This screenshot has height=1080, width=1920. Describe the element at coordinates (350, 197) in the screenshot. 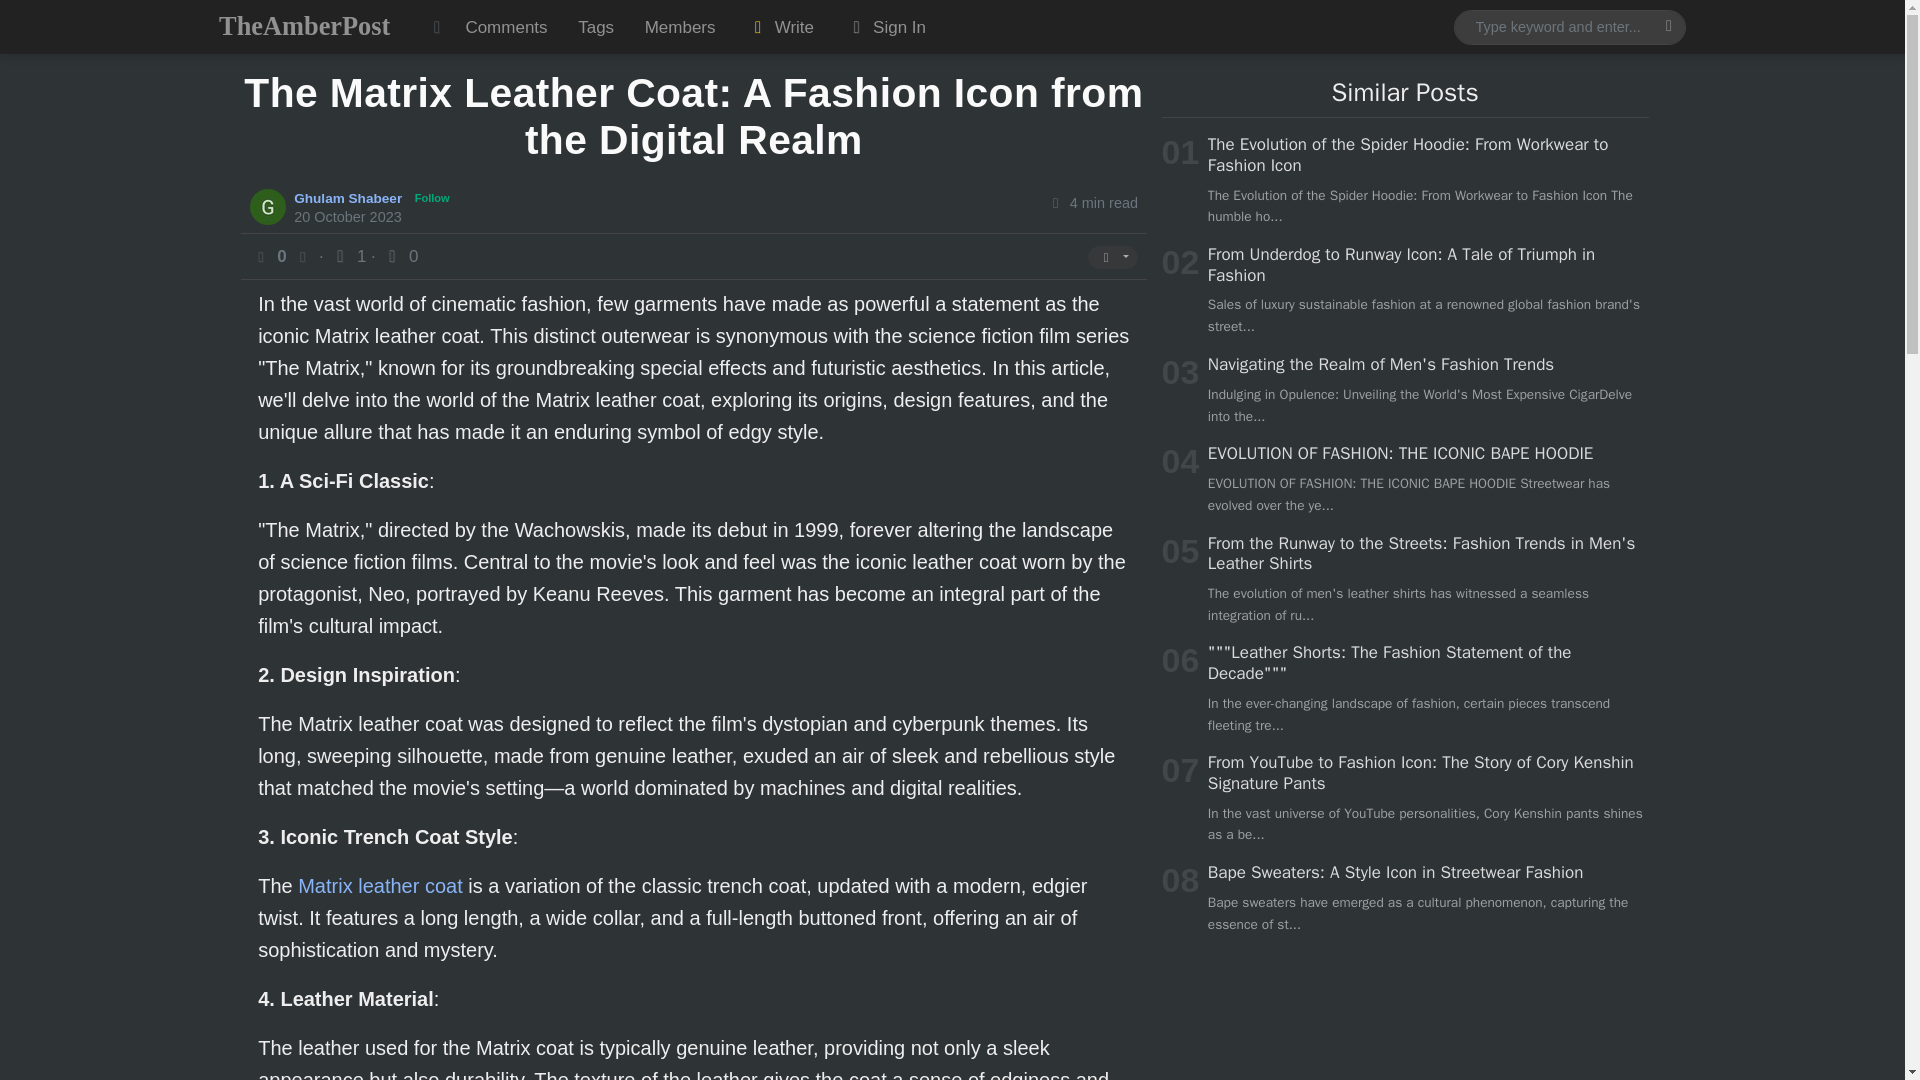

I see `Ghulam Shabeer` at that location.